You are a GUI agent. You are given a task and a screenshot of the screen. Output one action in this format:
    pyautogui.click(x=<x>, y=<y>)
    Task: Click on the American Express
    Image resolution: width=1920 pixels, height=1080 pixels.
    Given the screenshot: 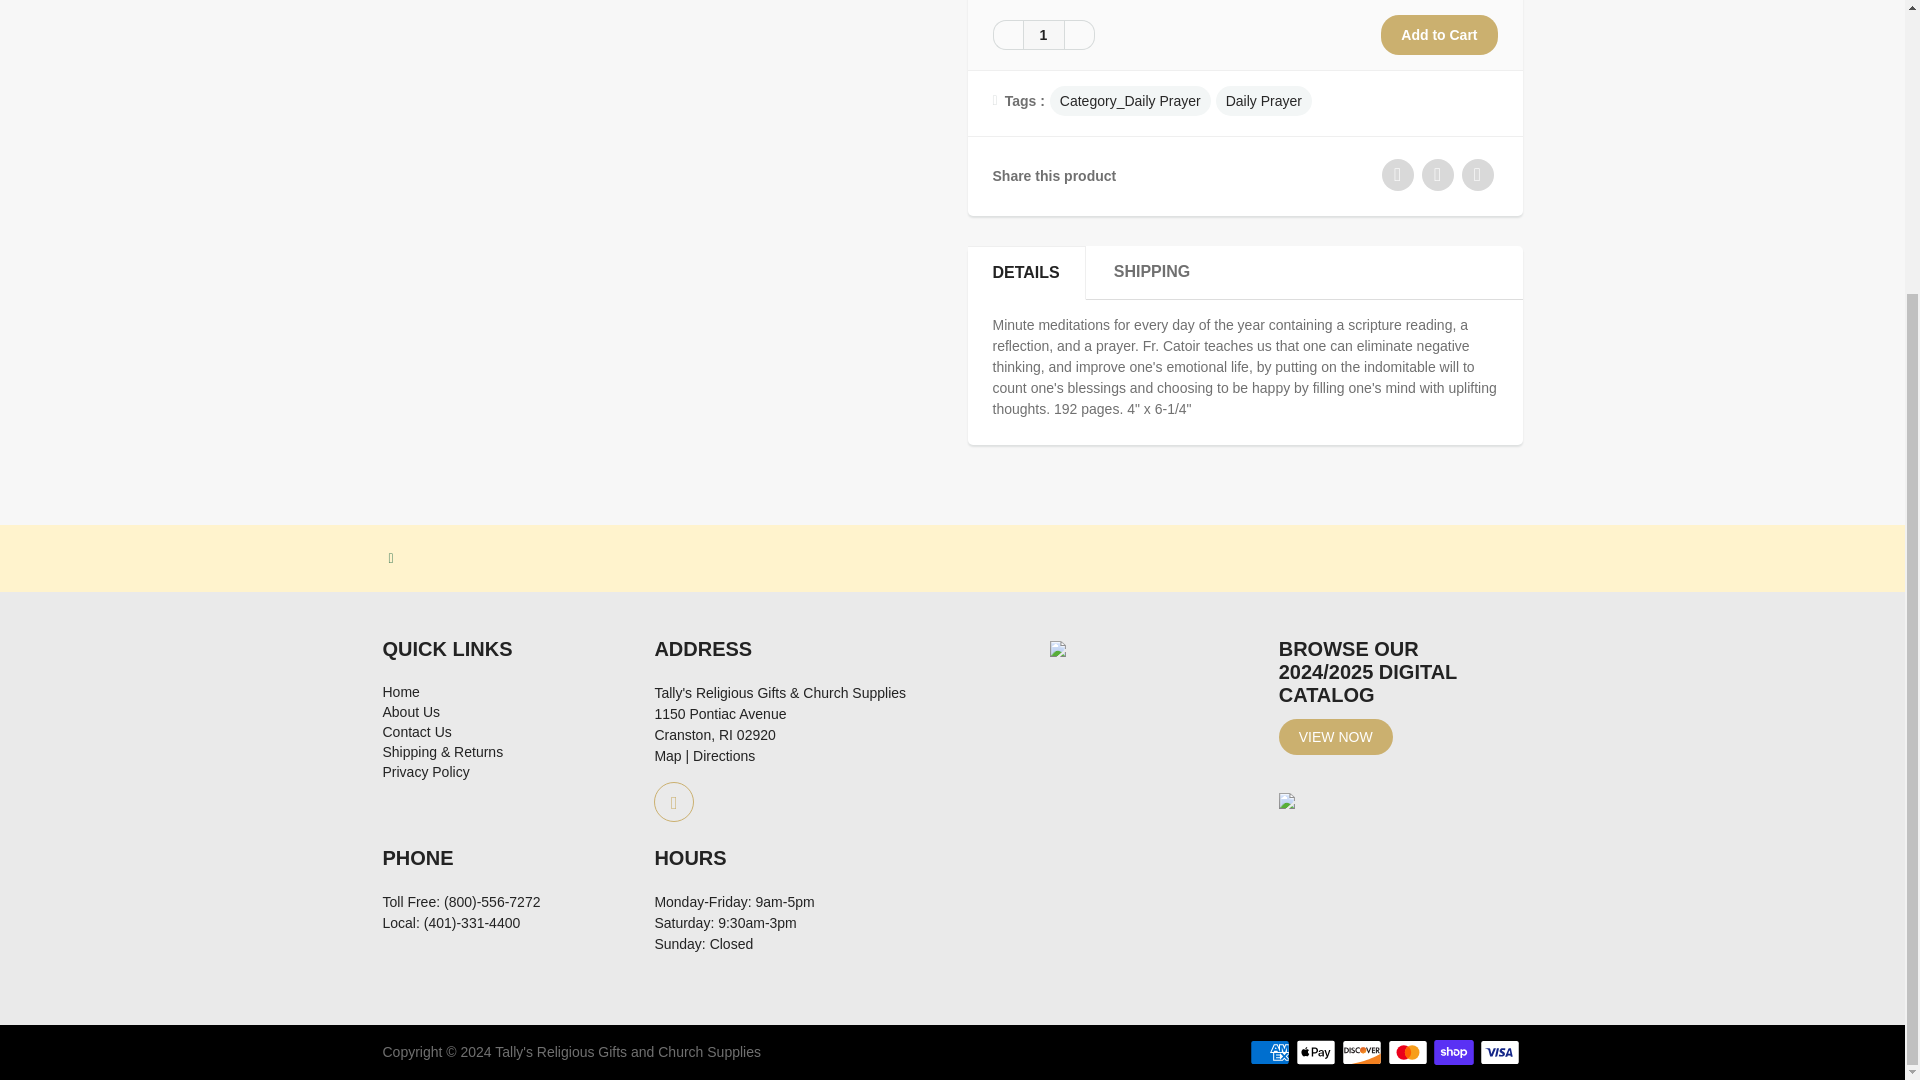 What is the action you would take?
    pyautogui.click(x=1270, y=1052)
    